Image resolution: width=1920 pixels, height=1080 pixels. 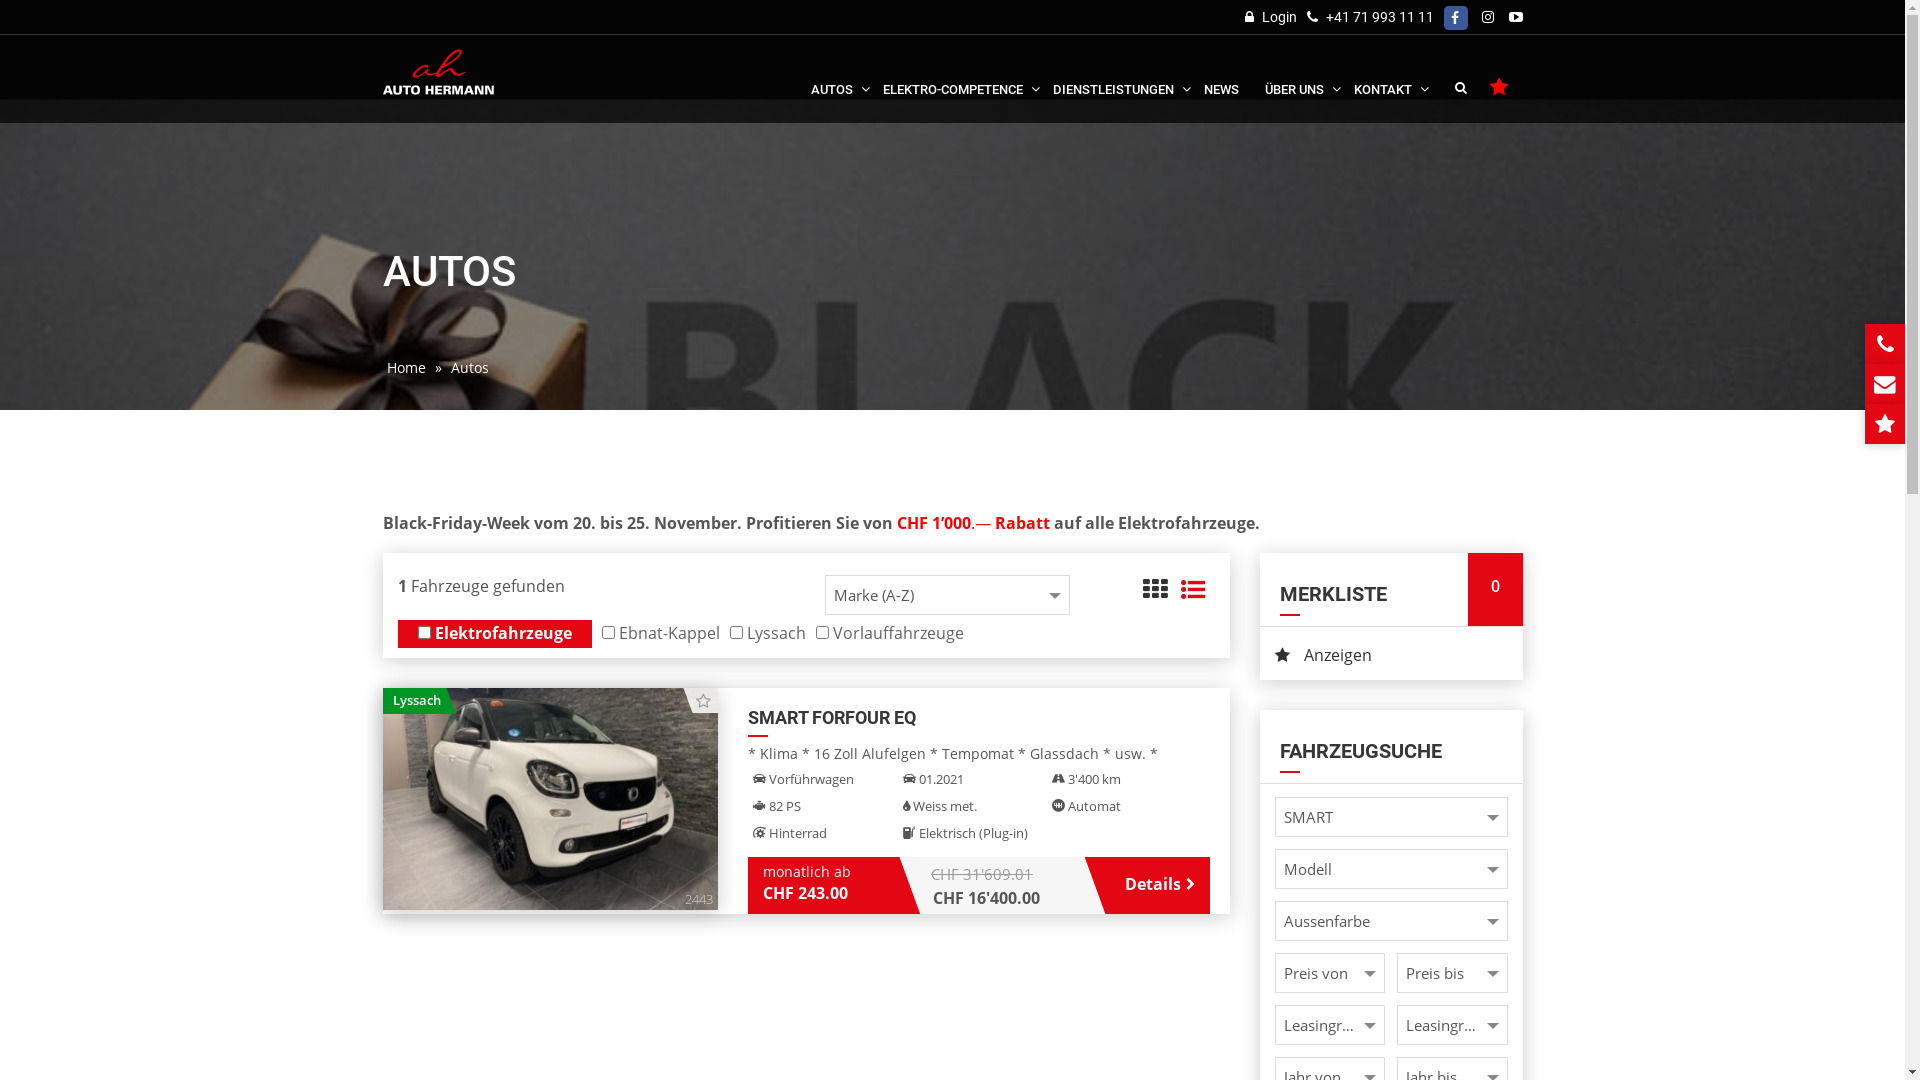 I want to click on Login, so click(x=1270, y=17).